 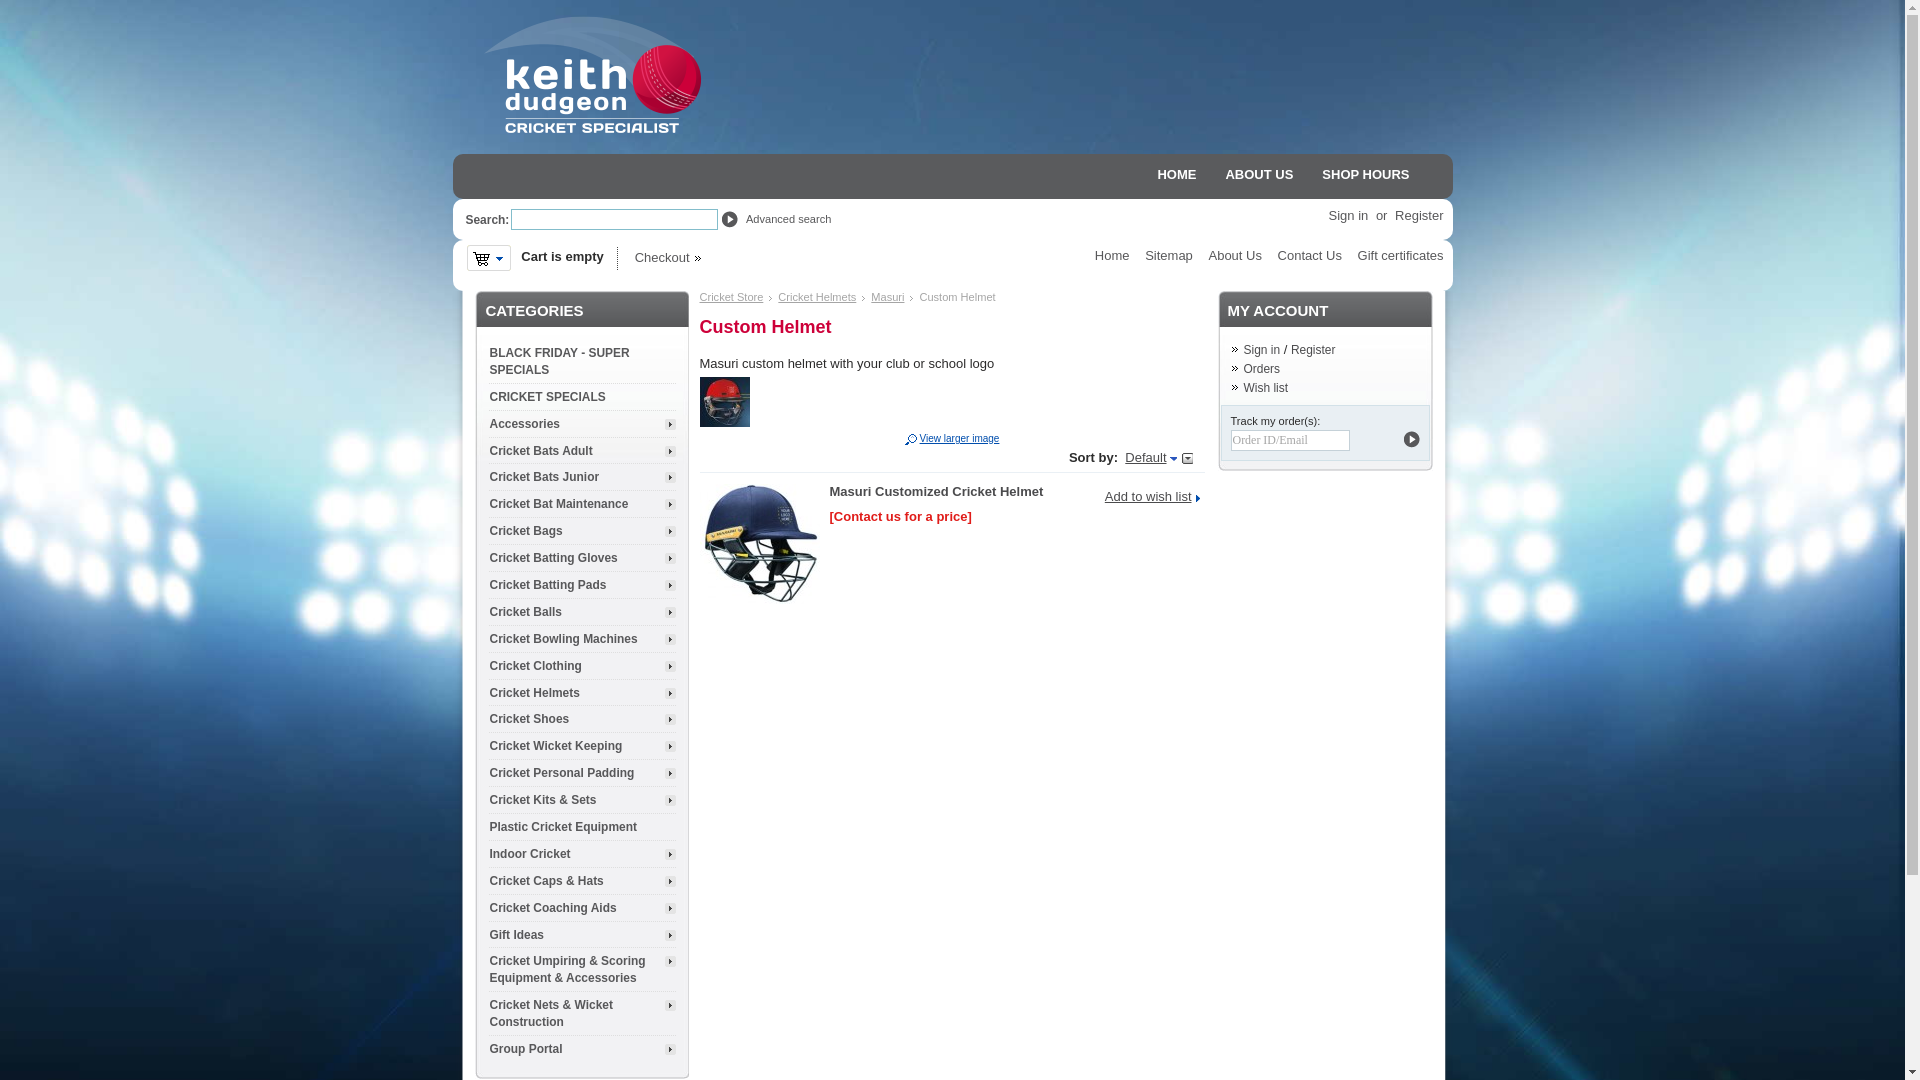 I want to click on Cricket Wicket Keeping, so click(x=582, y=746).